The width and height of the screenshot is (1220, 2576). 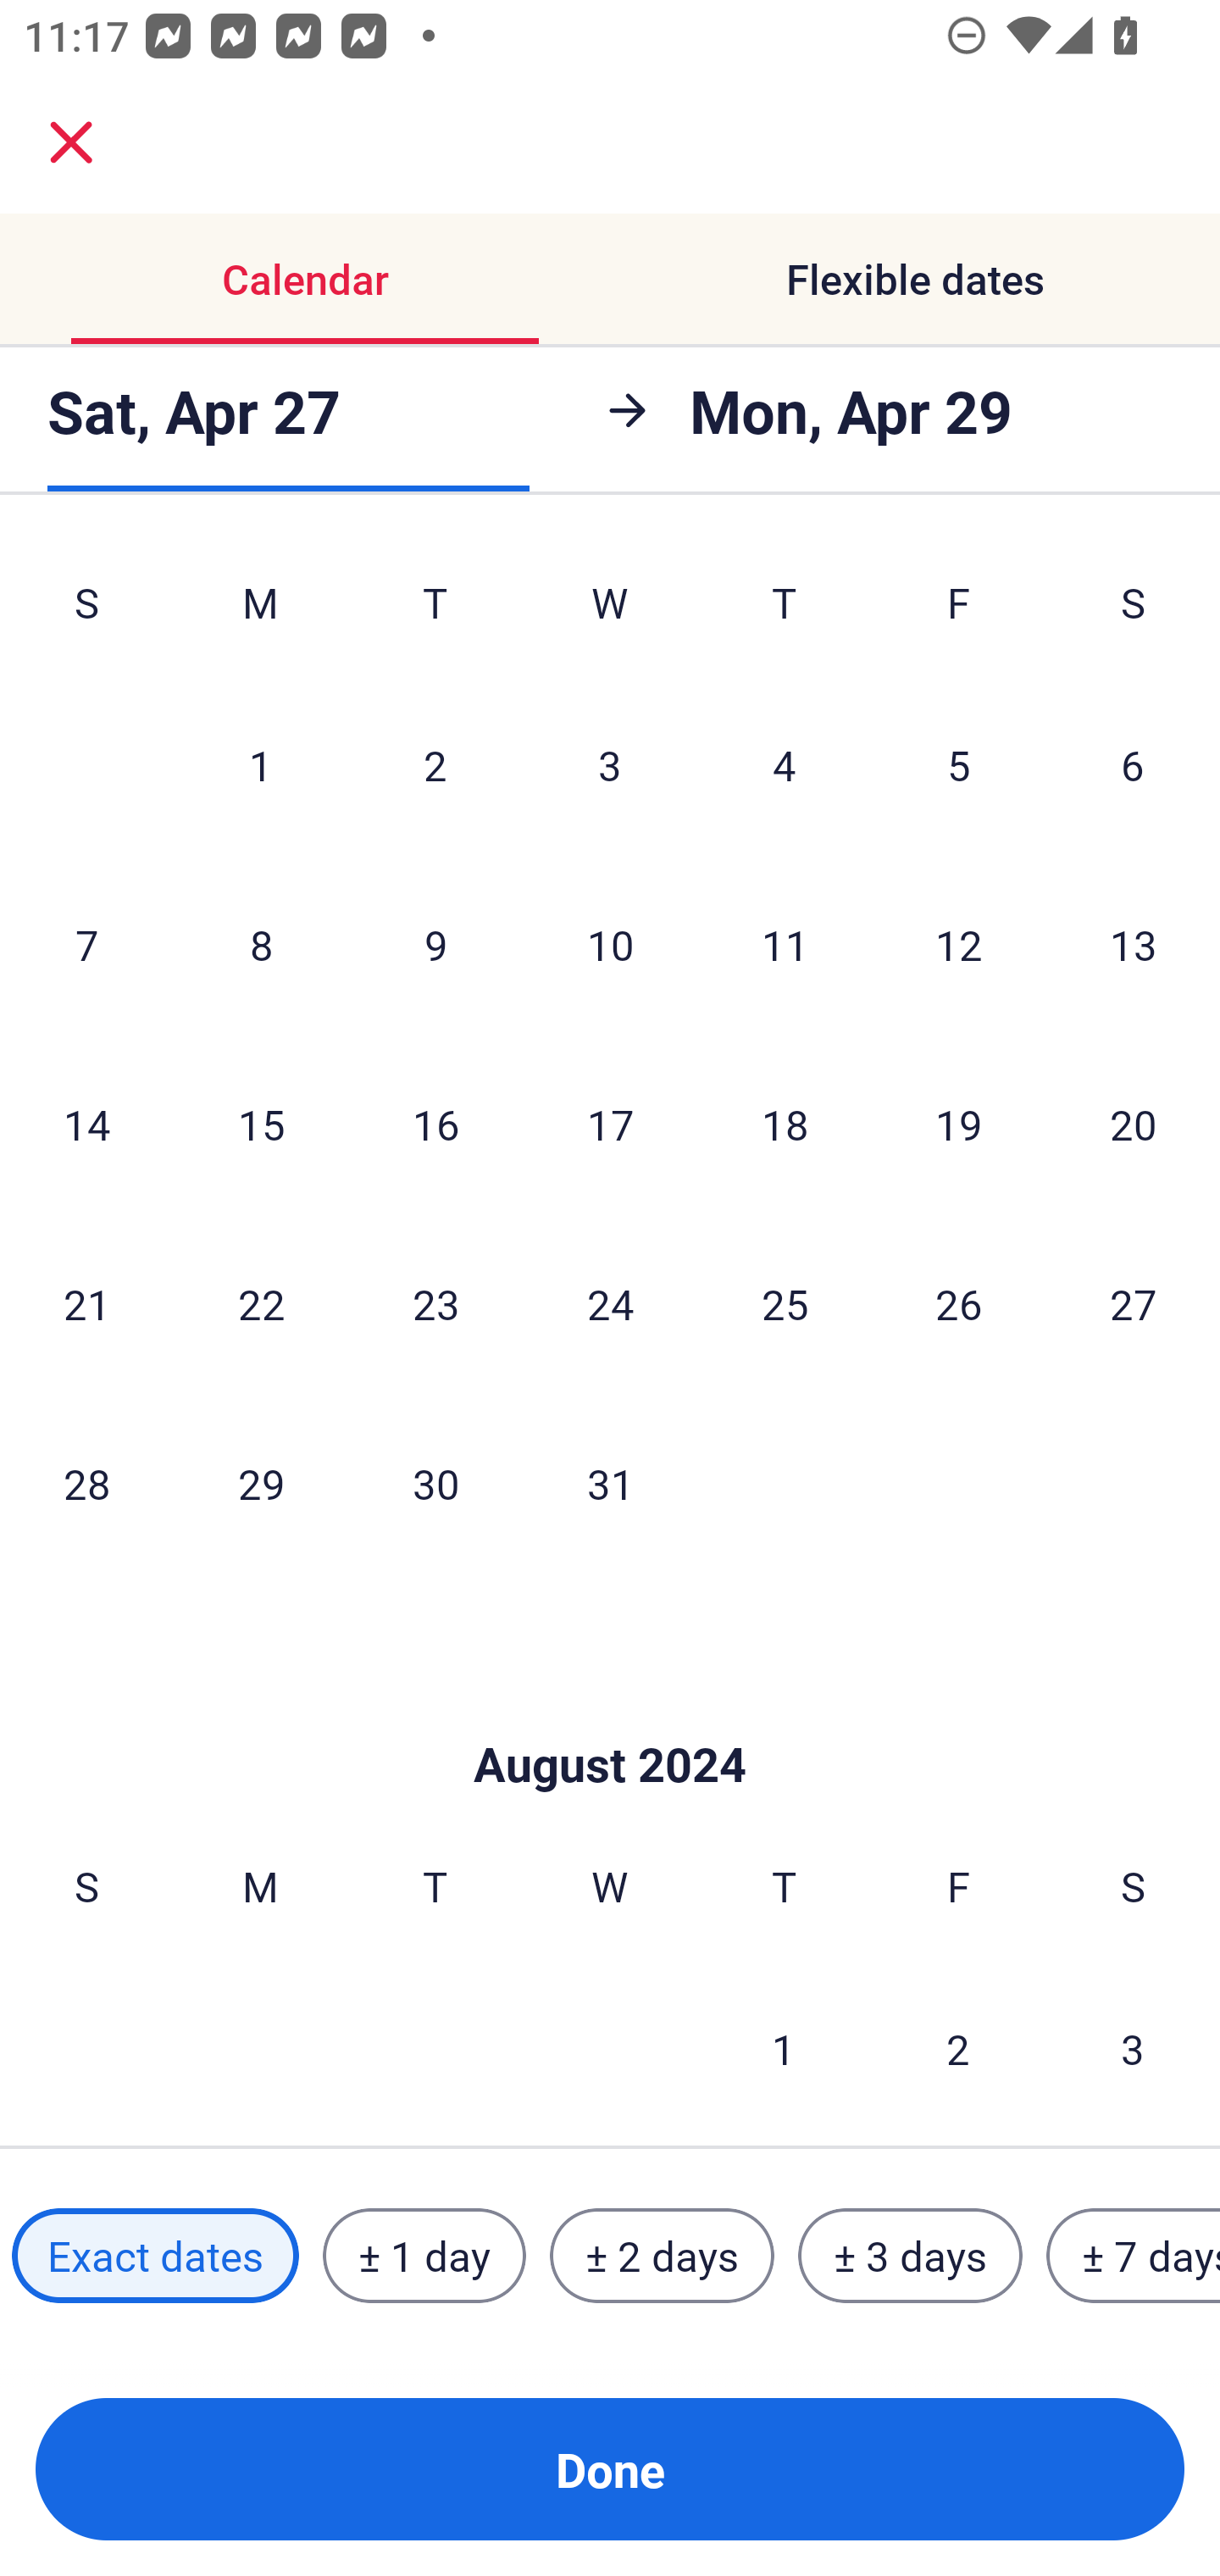 I want to click on close., so click(x=71, y=142).